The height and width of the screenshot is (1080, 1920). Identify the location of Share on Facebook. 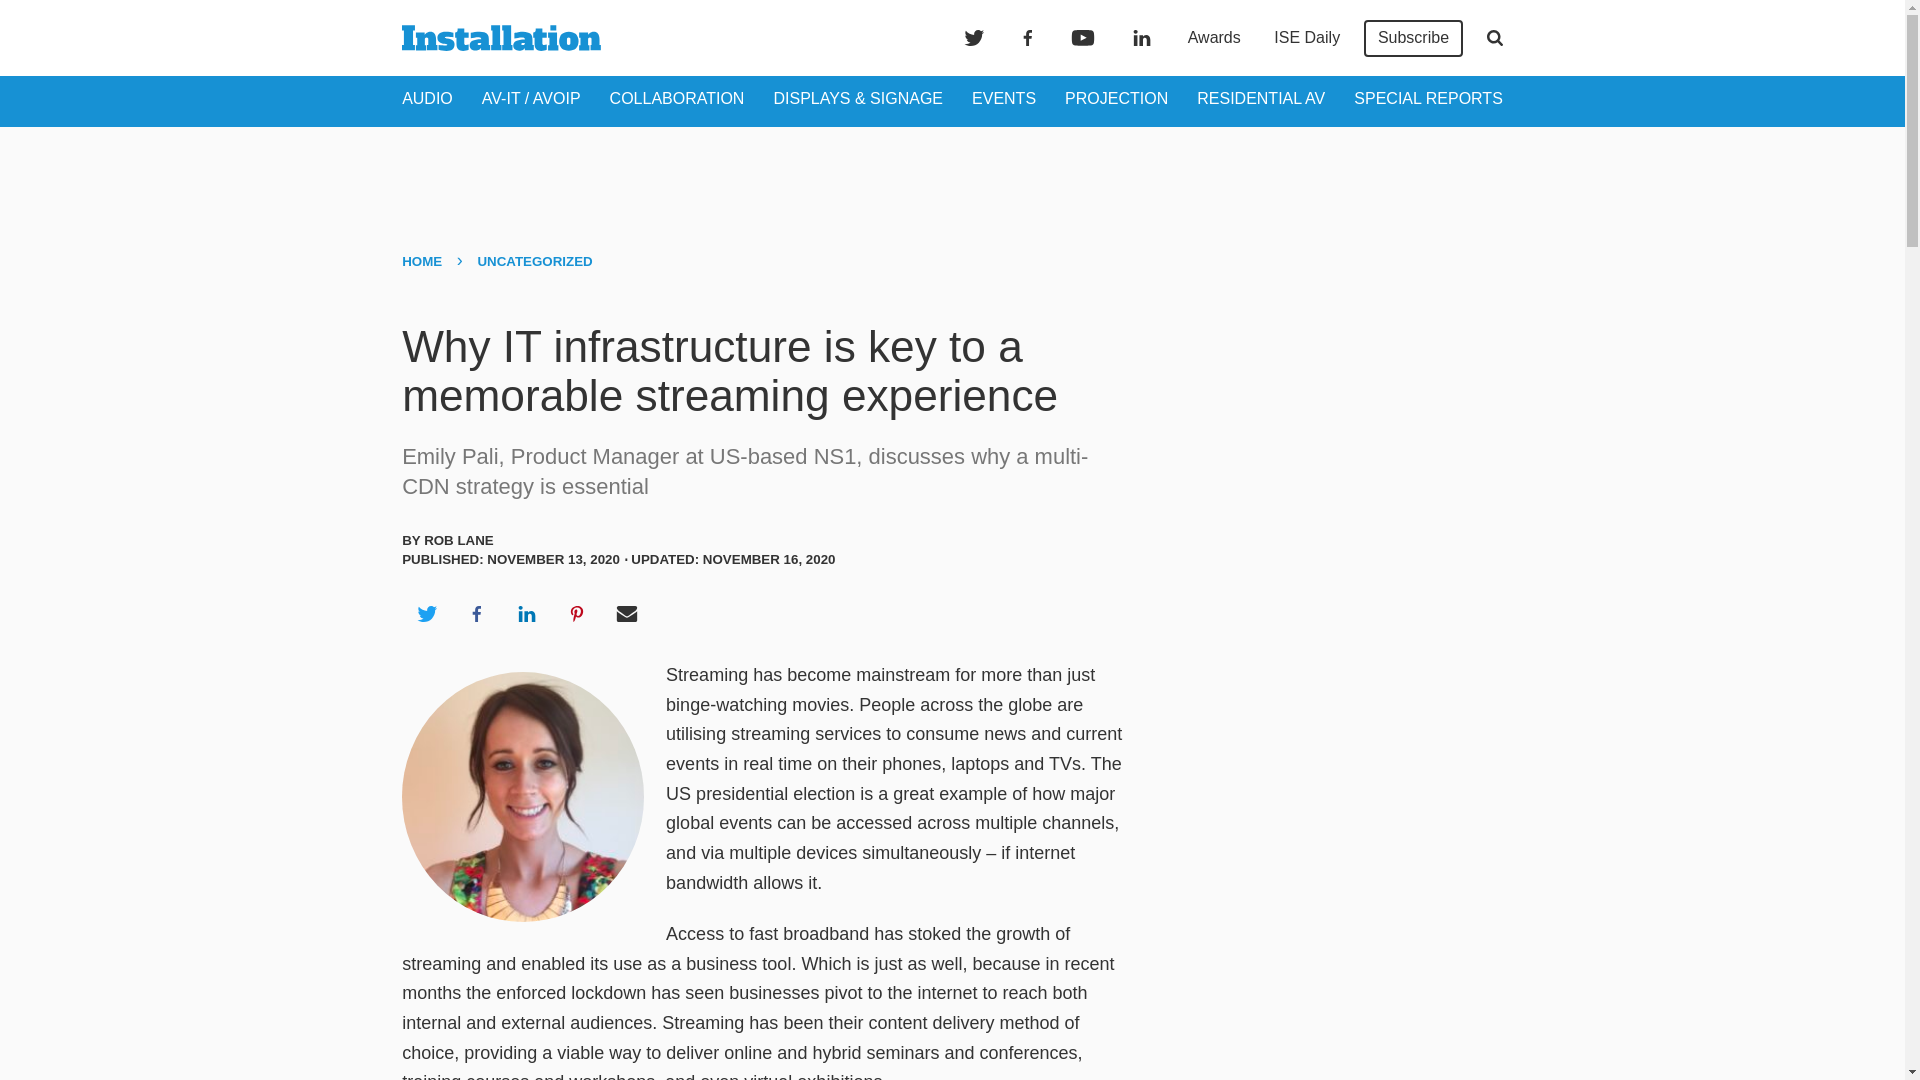
(476, 614).